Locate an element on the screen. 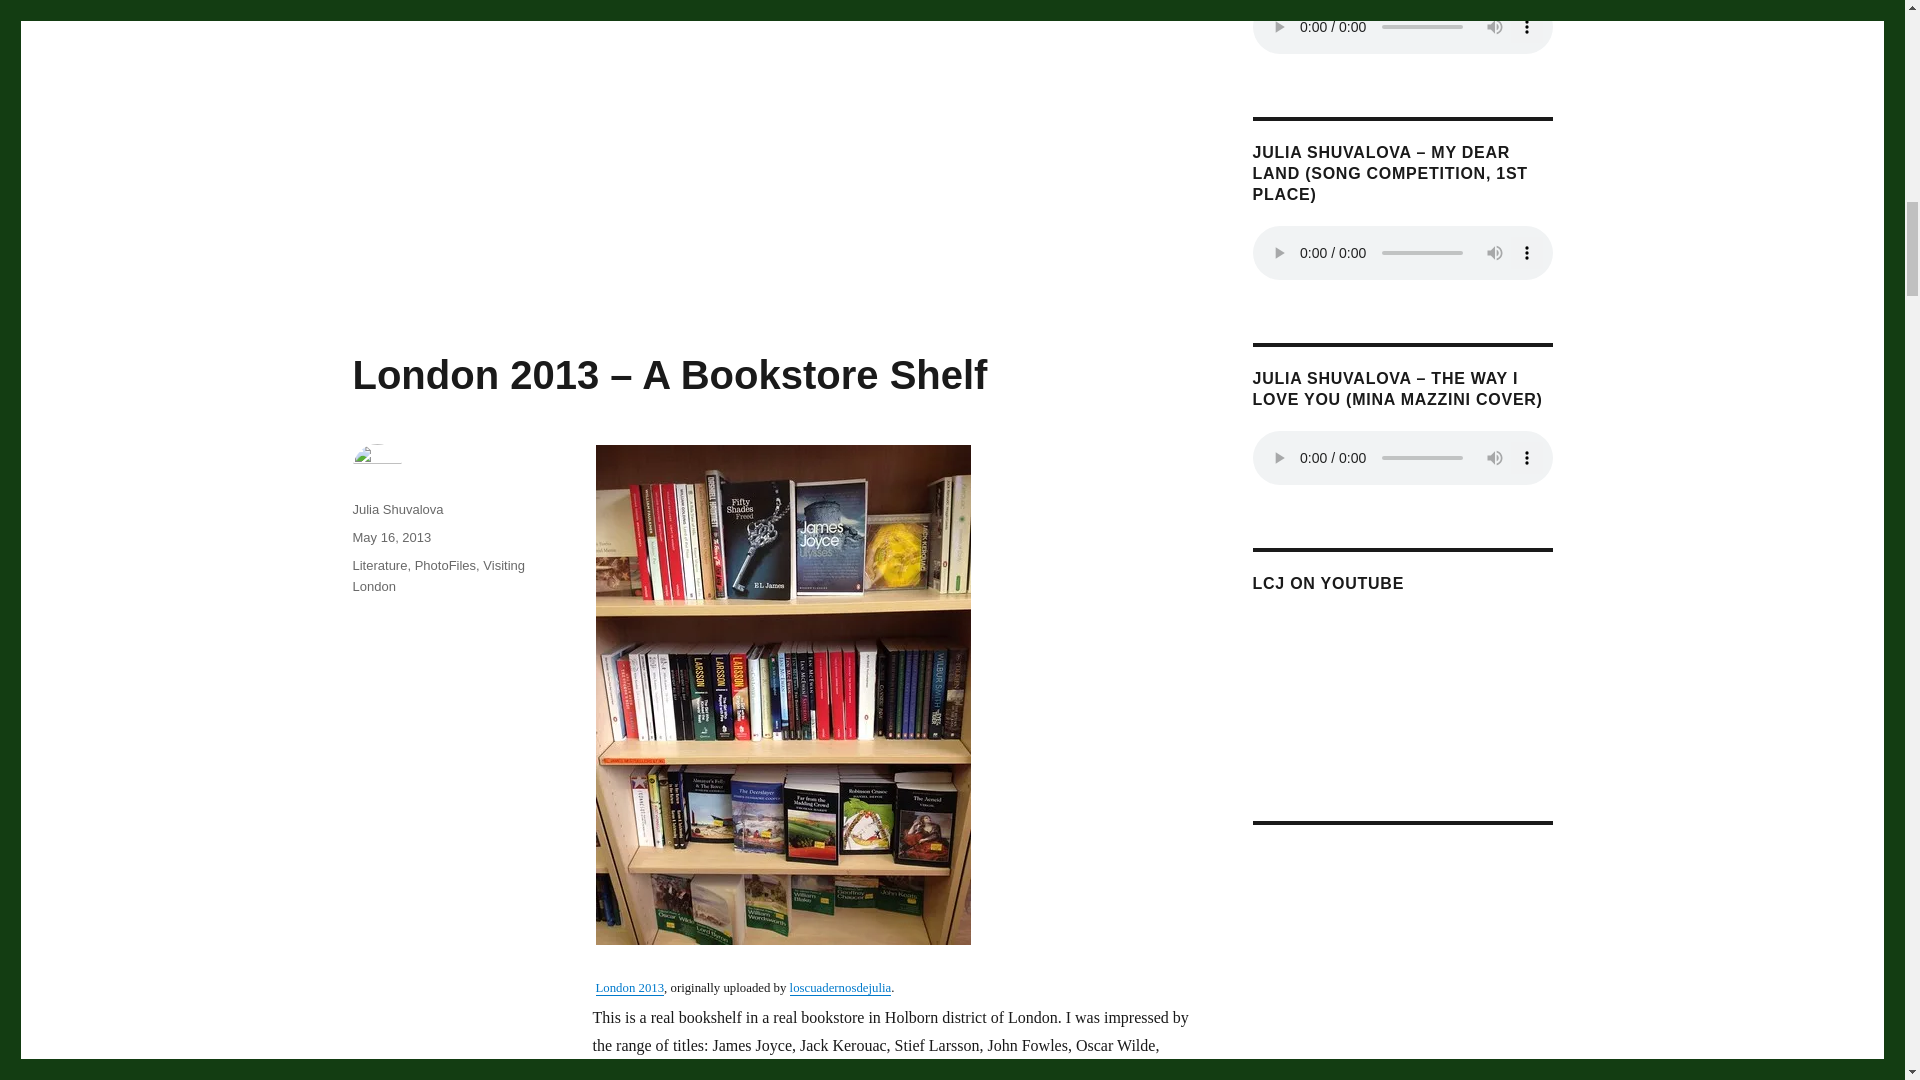 Image resolution: width=1920 pixels, height=1080 pixels. London 2013 is located at coordinates (630, 987).